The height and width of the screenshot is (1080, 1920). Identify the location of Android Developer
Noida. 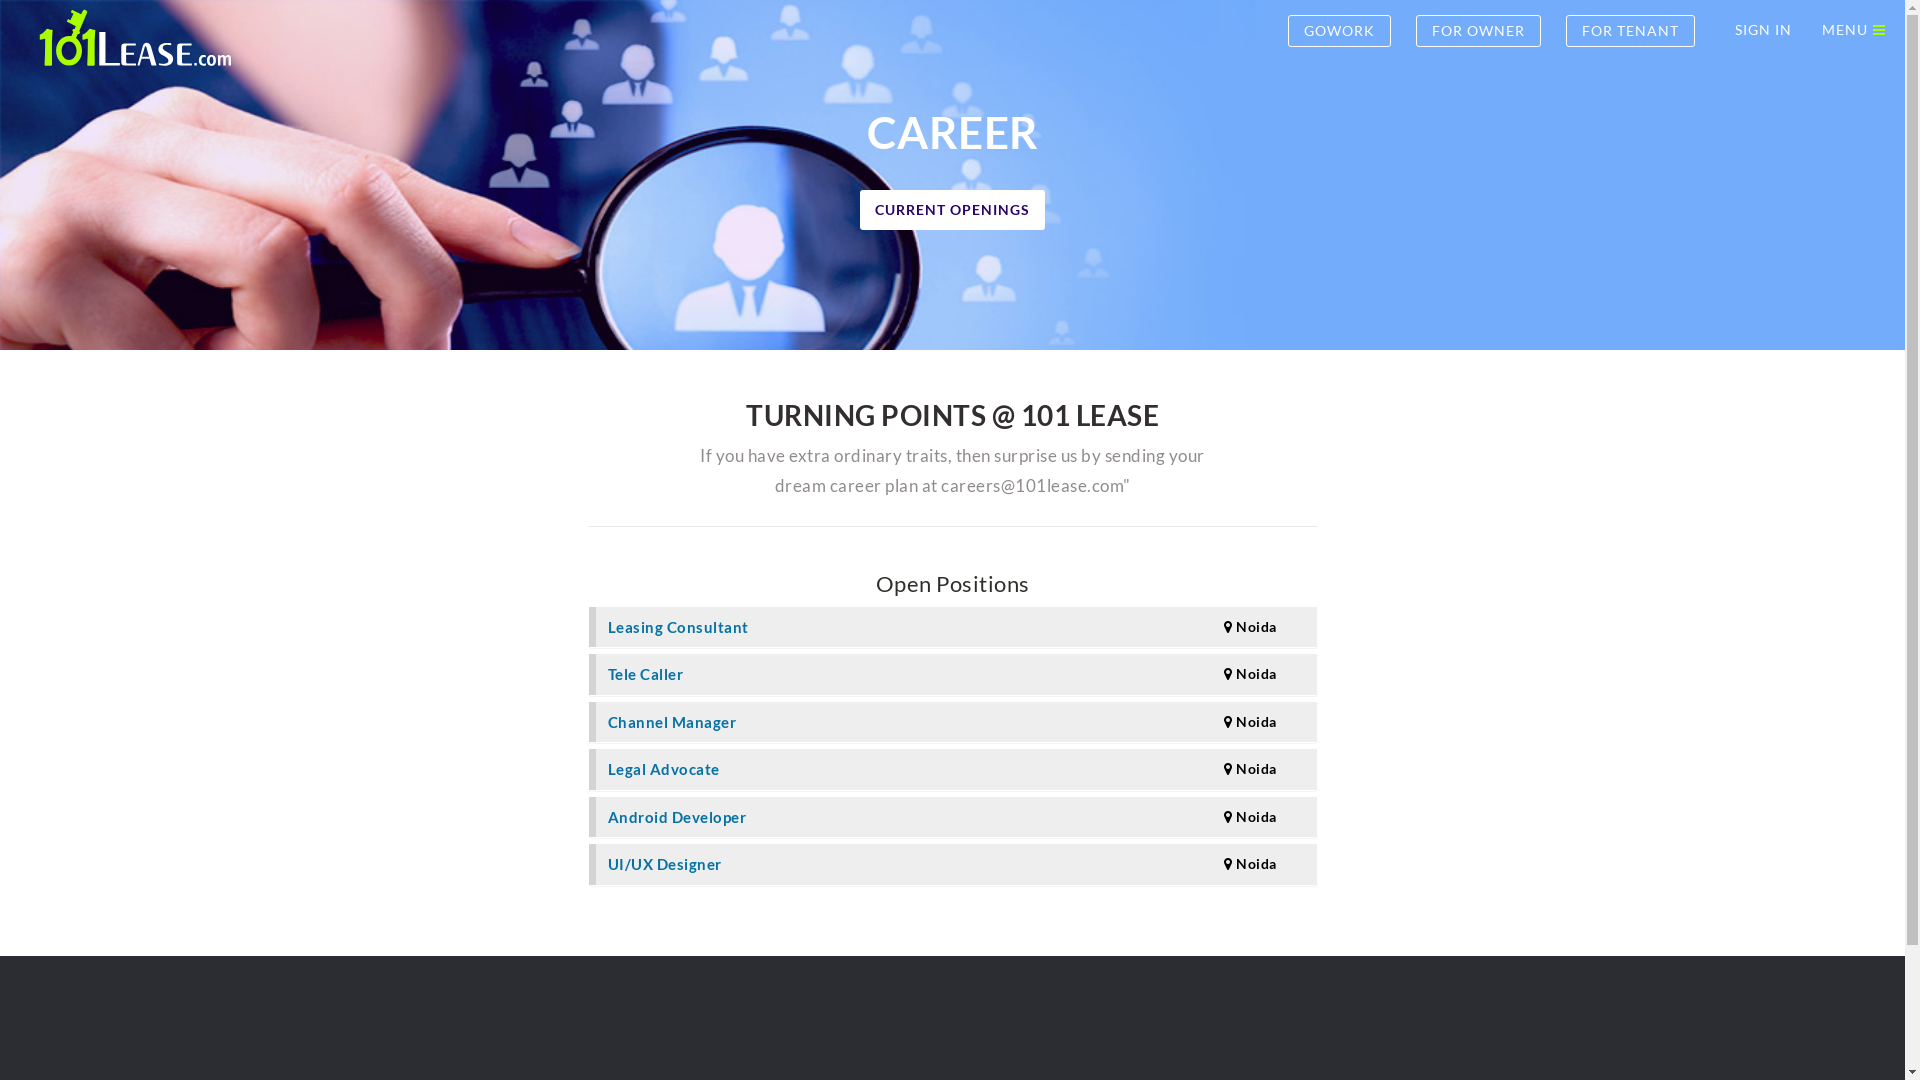
(956, 818).